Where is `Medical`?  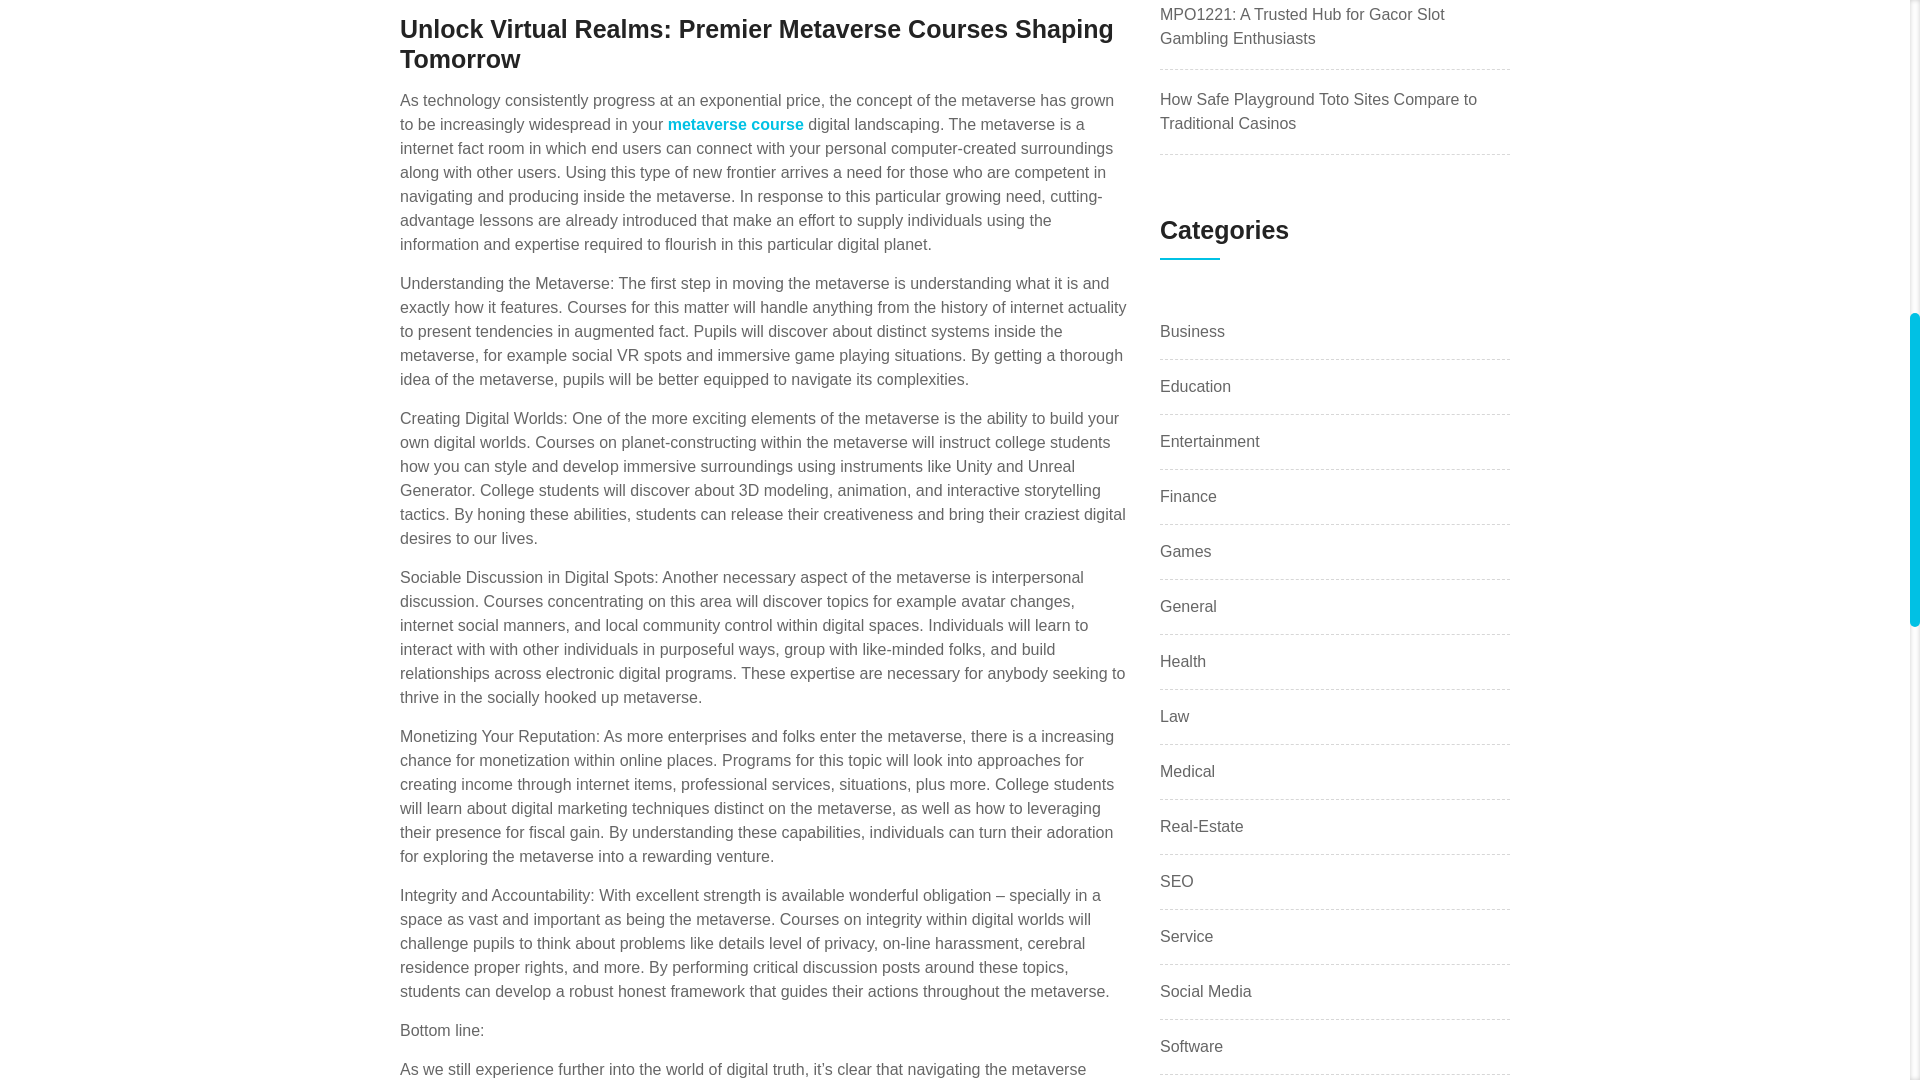
Medical is located at coordinates (1187, 772).